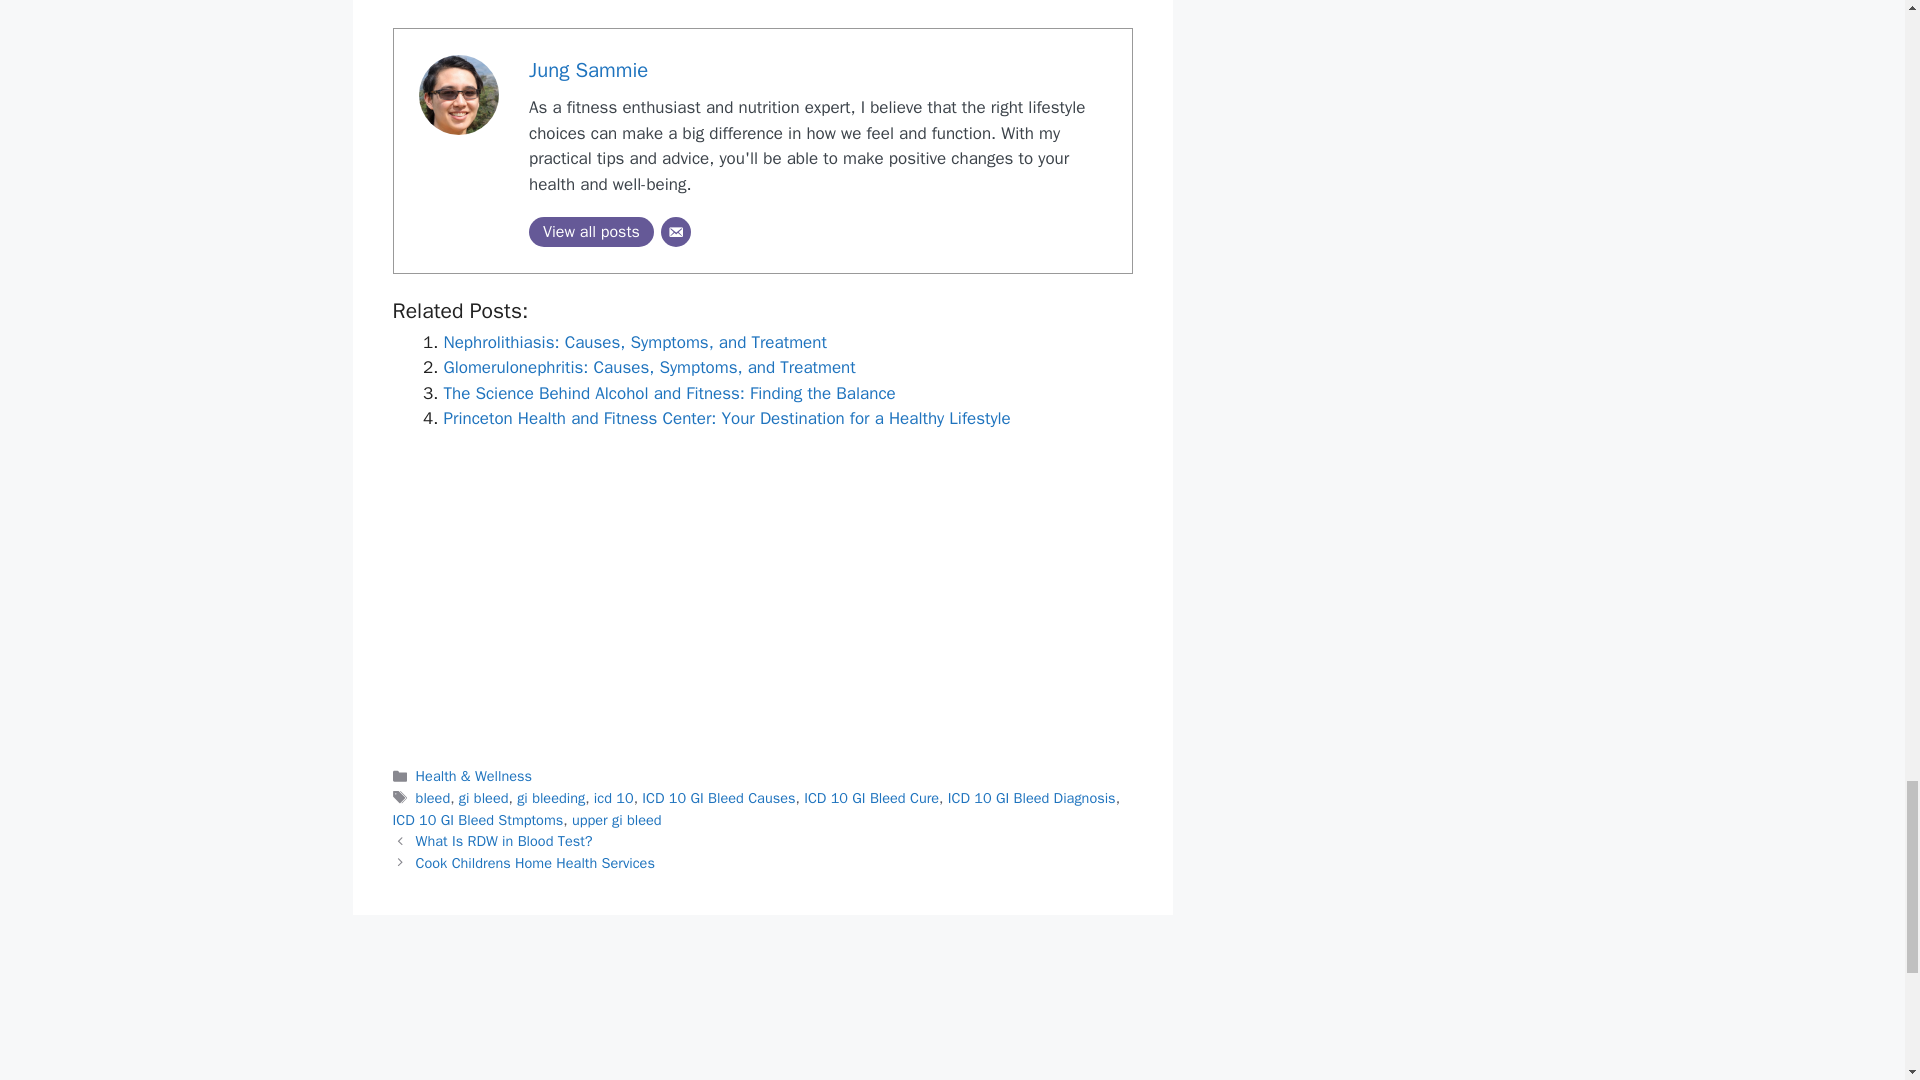 The width and height of the screenshot is (1920, 1080). Describe the element at coordinates (483, 798) in the screenshot. I see `gi bleed` at that location.